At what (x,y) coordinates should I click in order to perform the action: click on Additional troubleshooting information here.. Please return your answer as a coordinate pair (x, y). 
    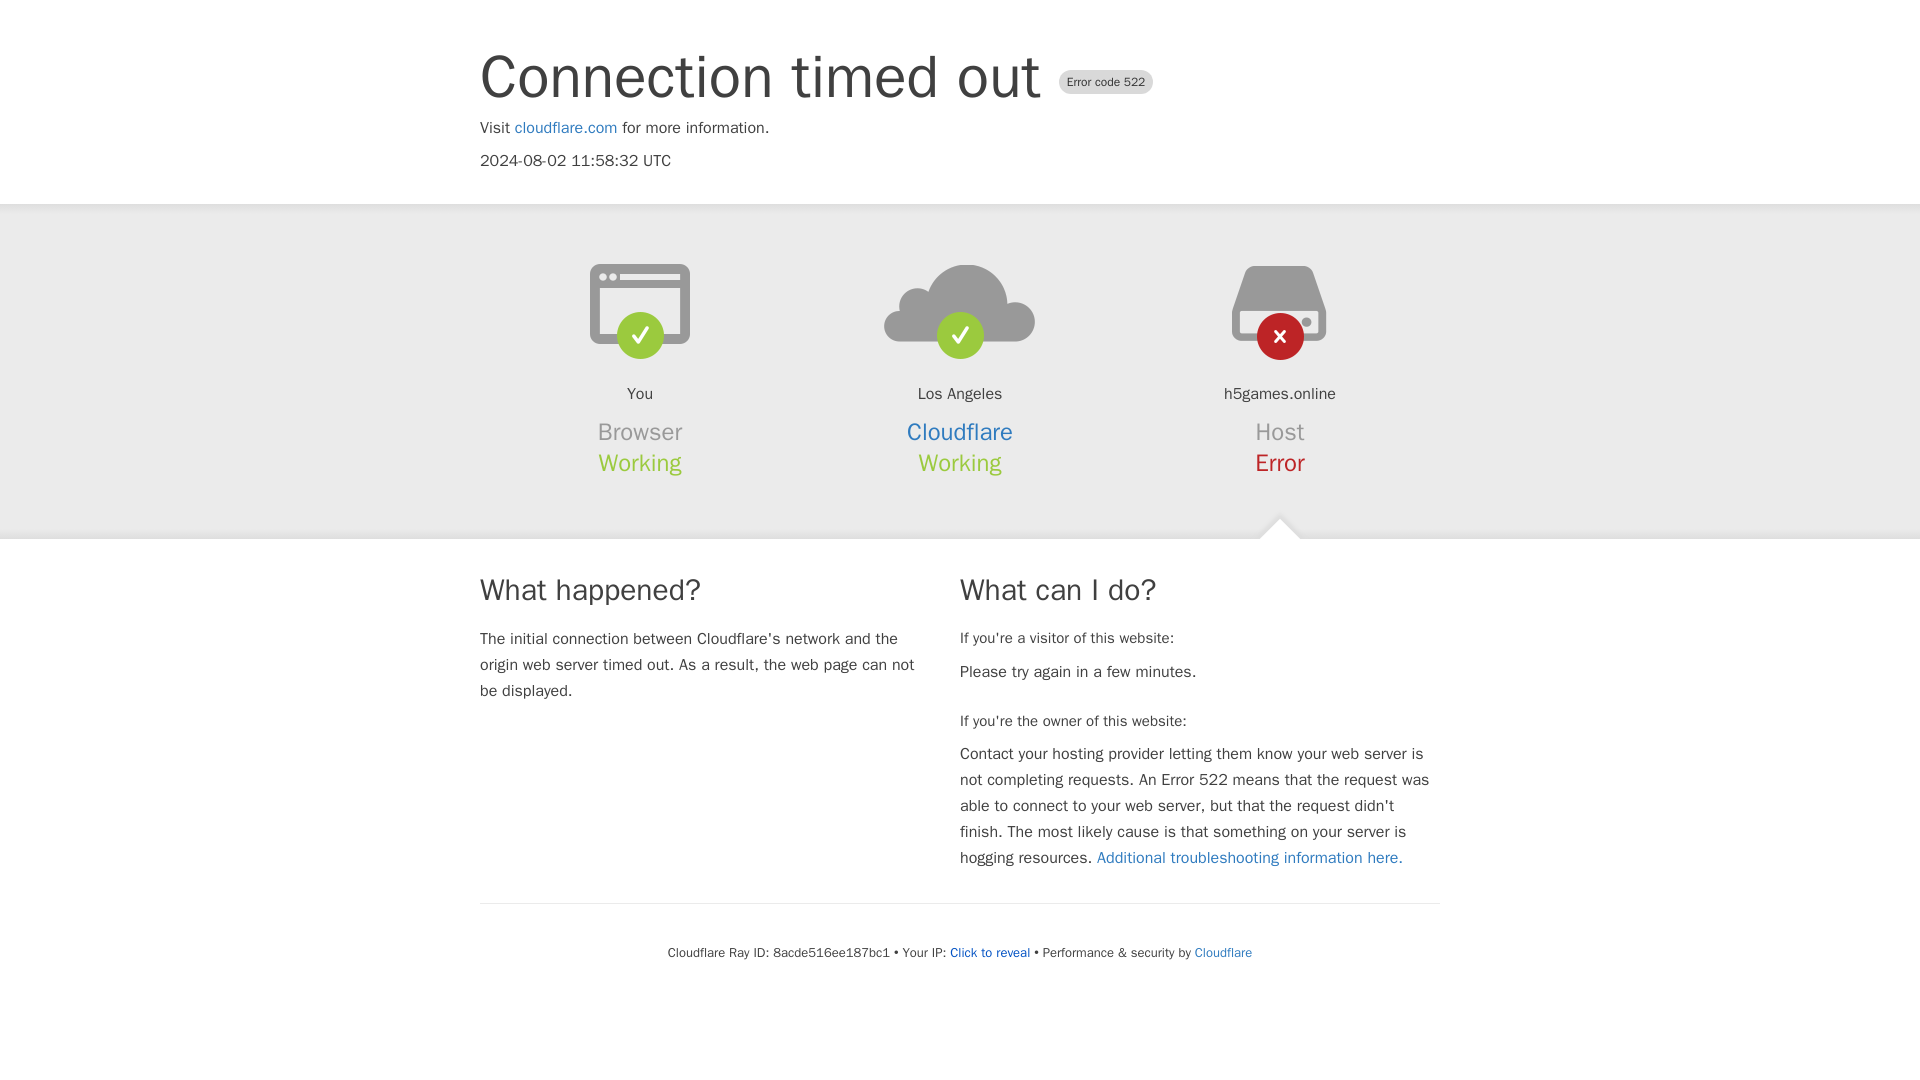
    Looking at the image, I should click on (1250, 858).